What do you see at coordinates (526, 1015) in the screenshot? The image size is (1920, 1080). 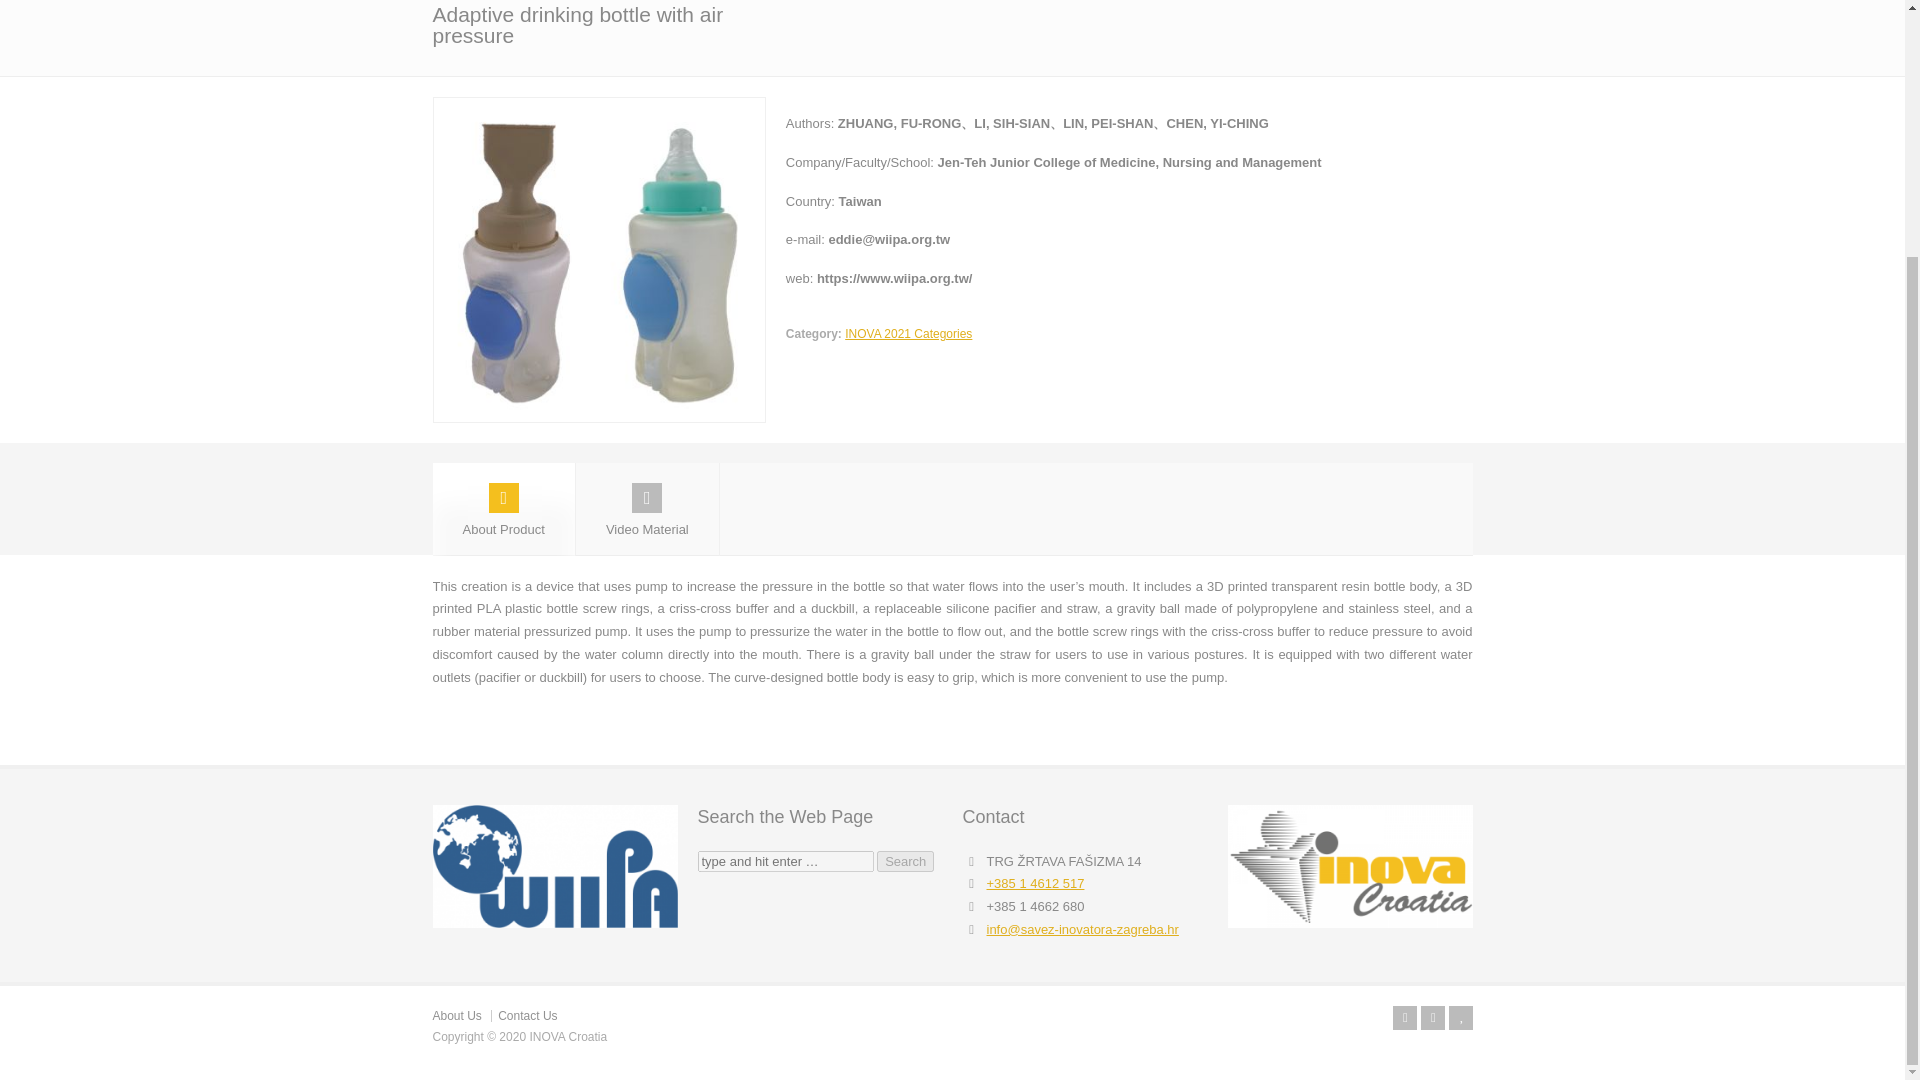 I see `Contact Us` at bounding box center [526, 1015].